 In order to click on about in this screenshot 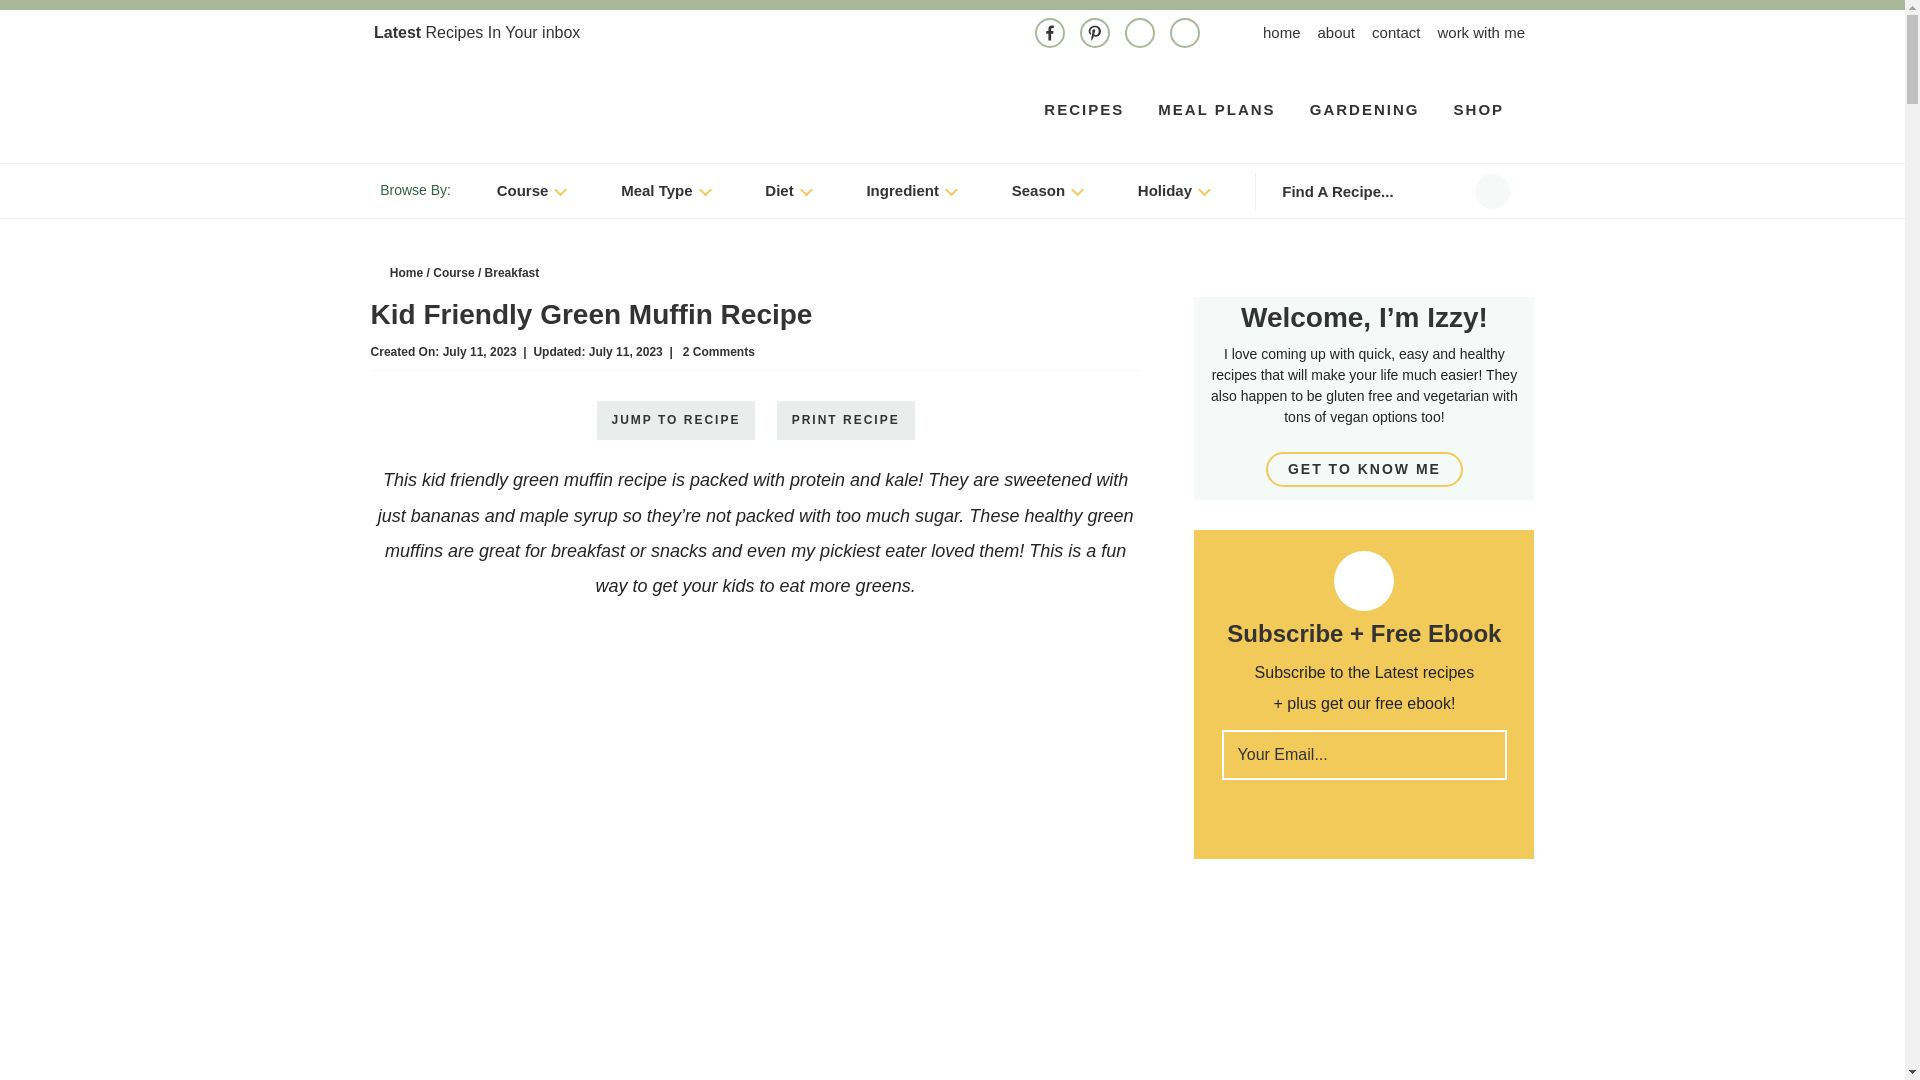, I will do `click(1336, 32)`.